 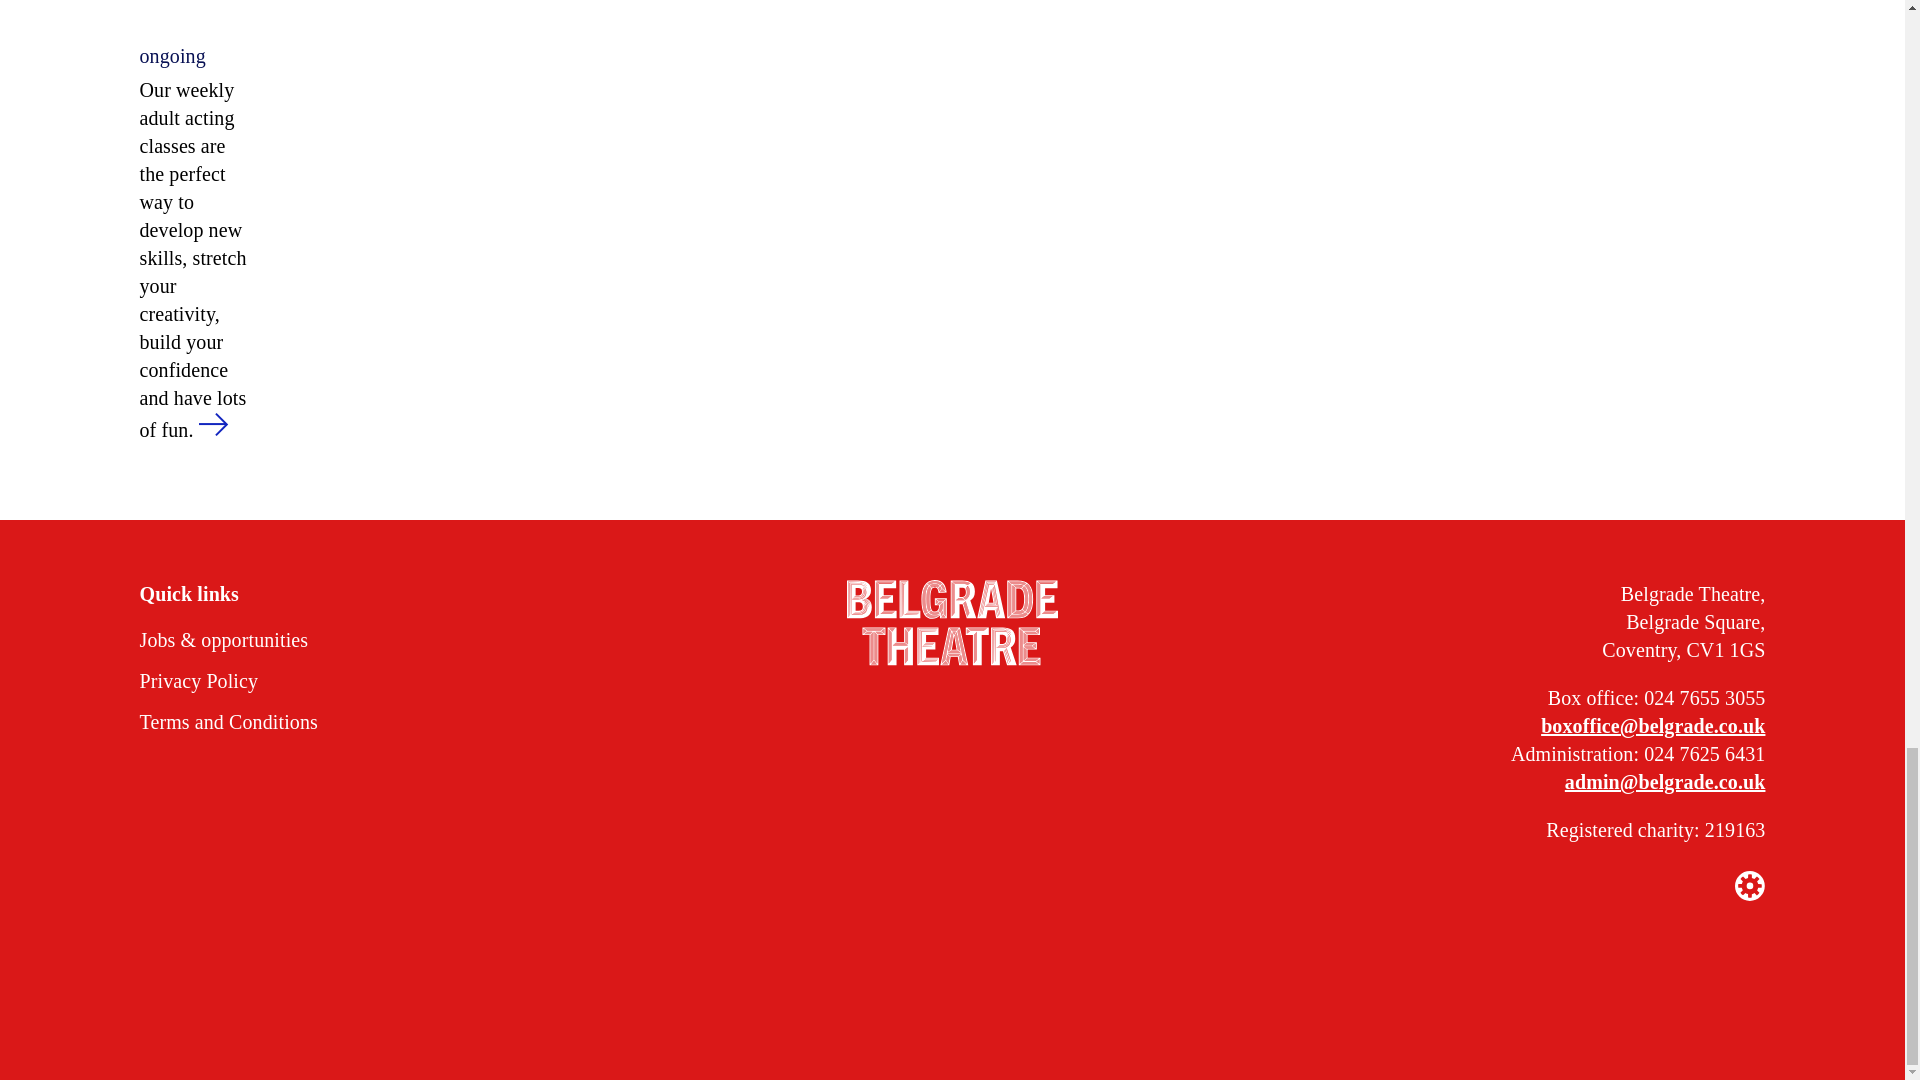 I want to click on Select this link to visit this supporter's website, so click(x=910, y=1006).